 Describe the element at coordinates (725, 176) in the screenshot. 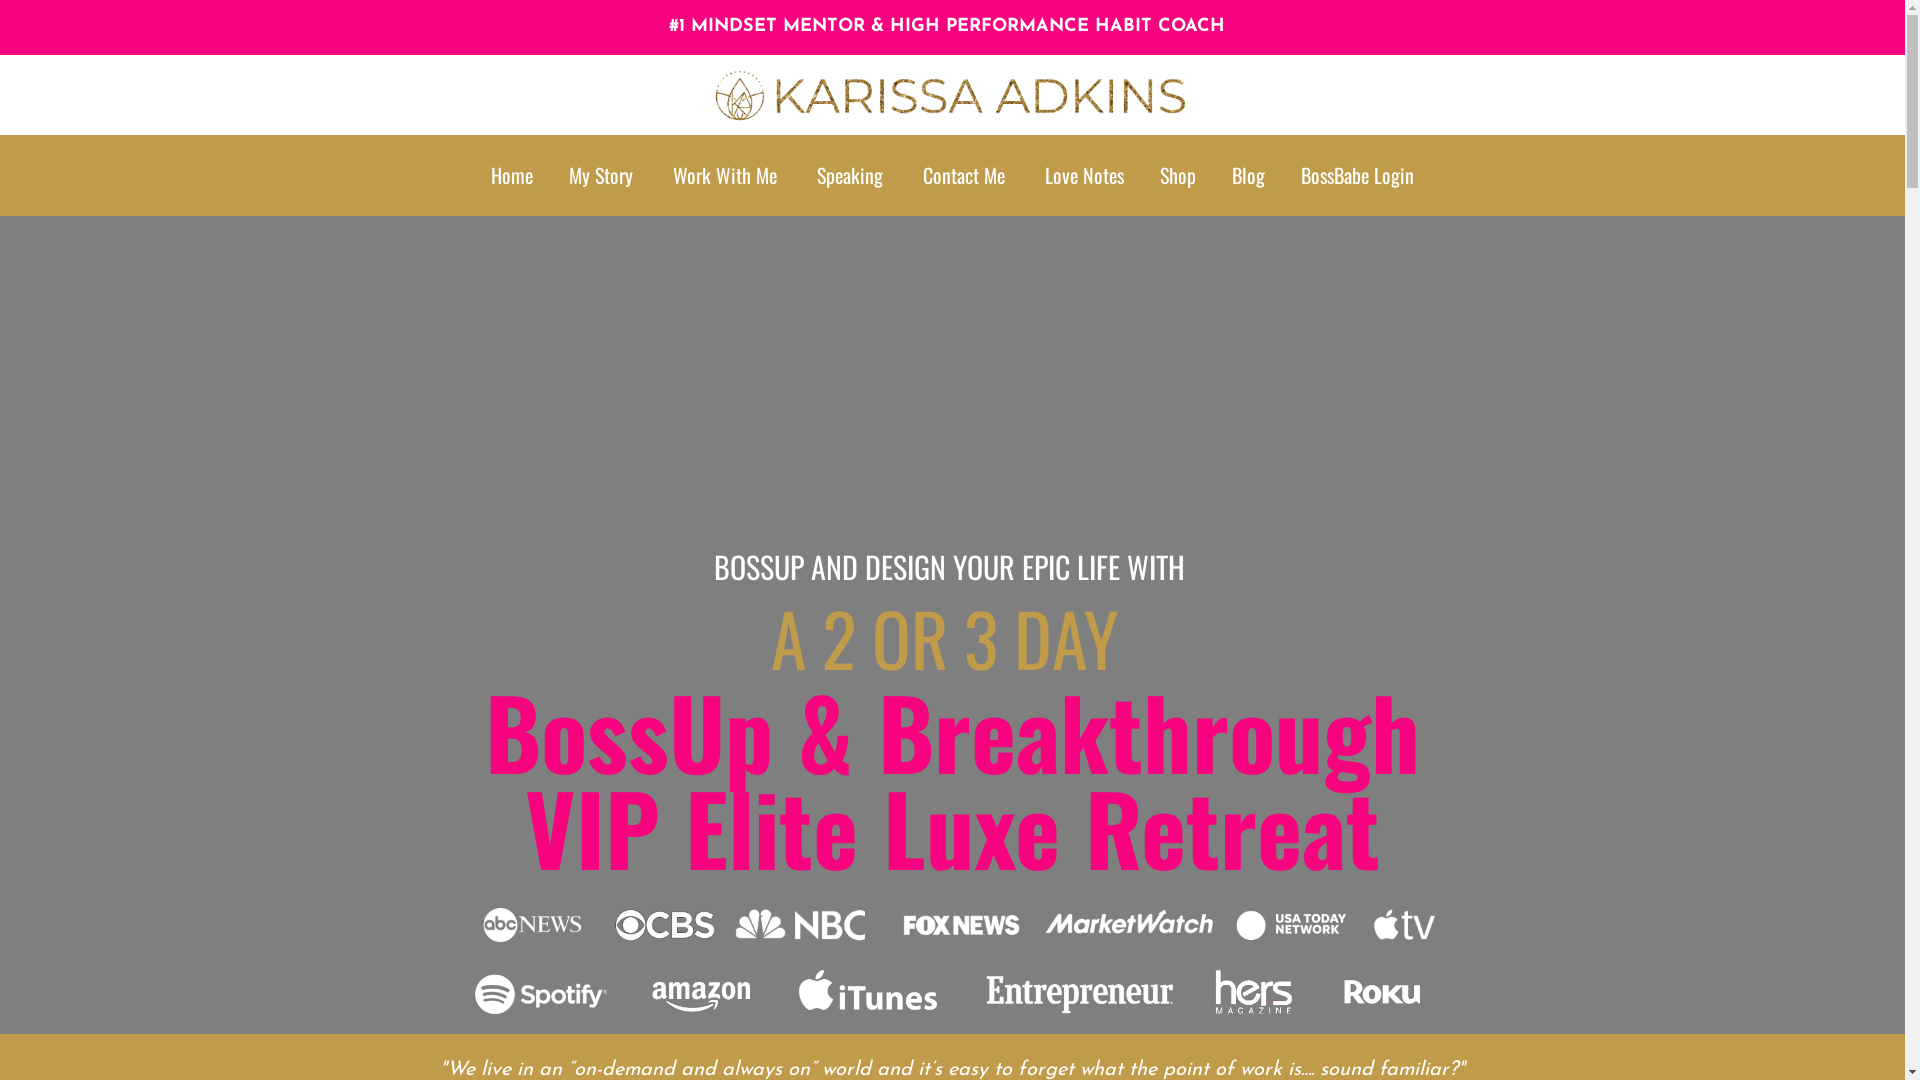

I see `Work With Me` at that location.